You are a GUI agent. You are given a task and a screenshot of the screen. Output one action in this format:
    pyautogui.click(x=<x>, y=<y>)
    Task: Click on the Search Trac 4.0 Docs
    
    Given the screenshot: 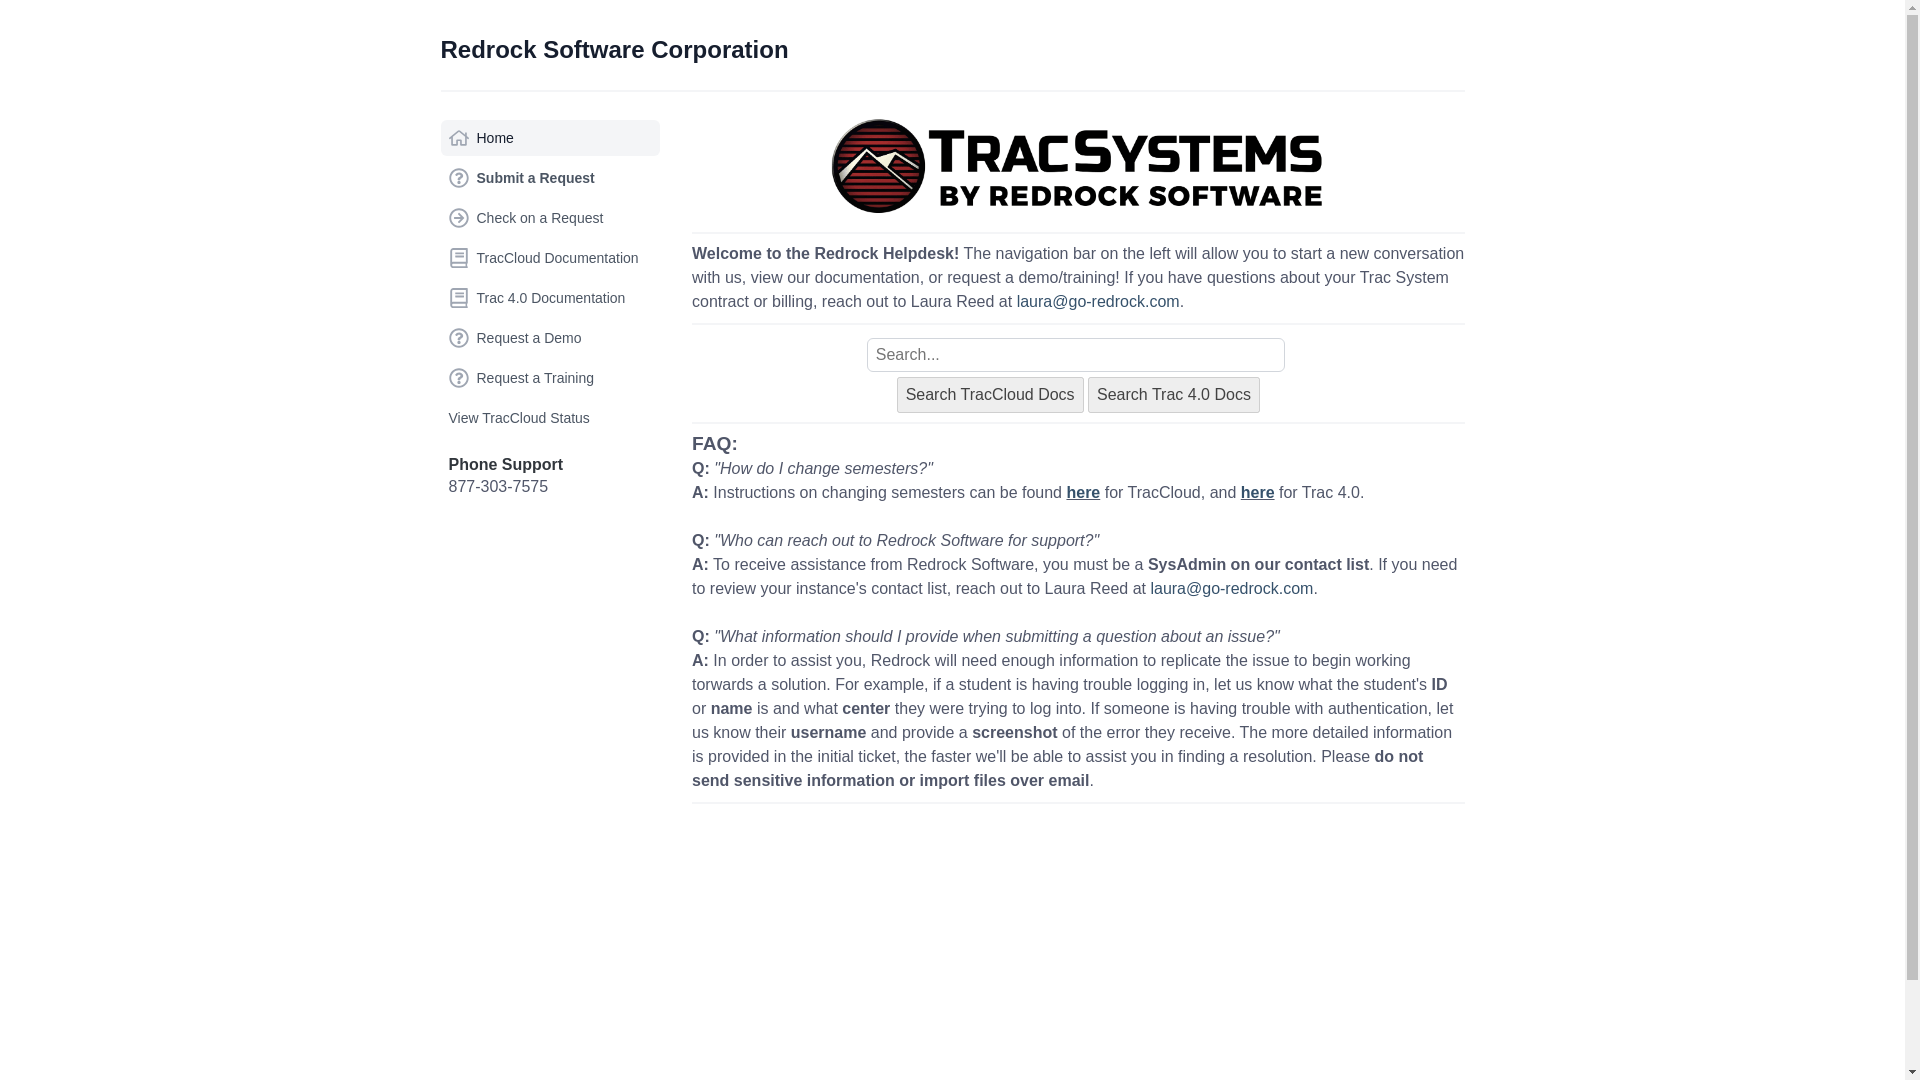 What is the action you would take?
    pyautogui.click(x=1174, y=394)
    